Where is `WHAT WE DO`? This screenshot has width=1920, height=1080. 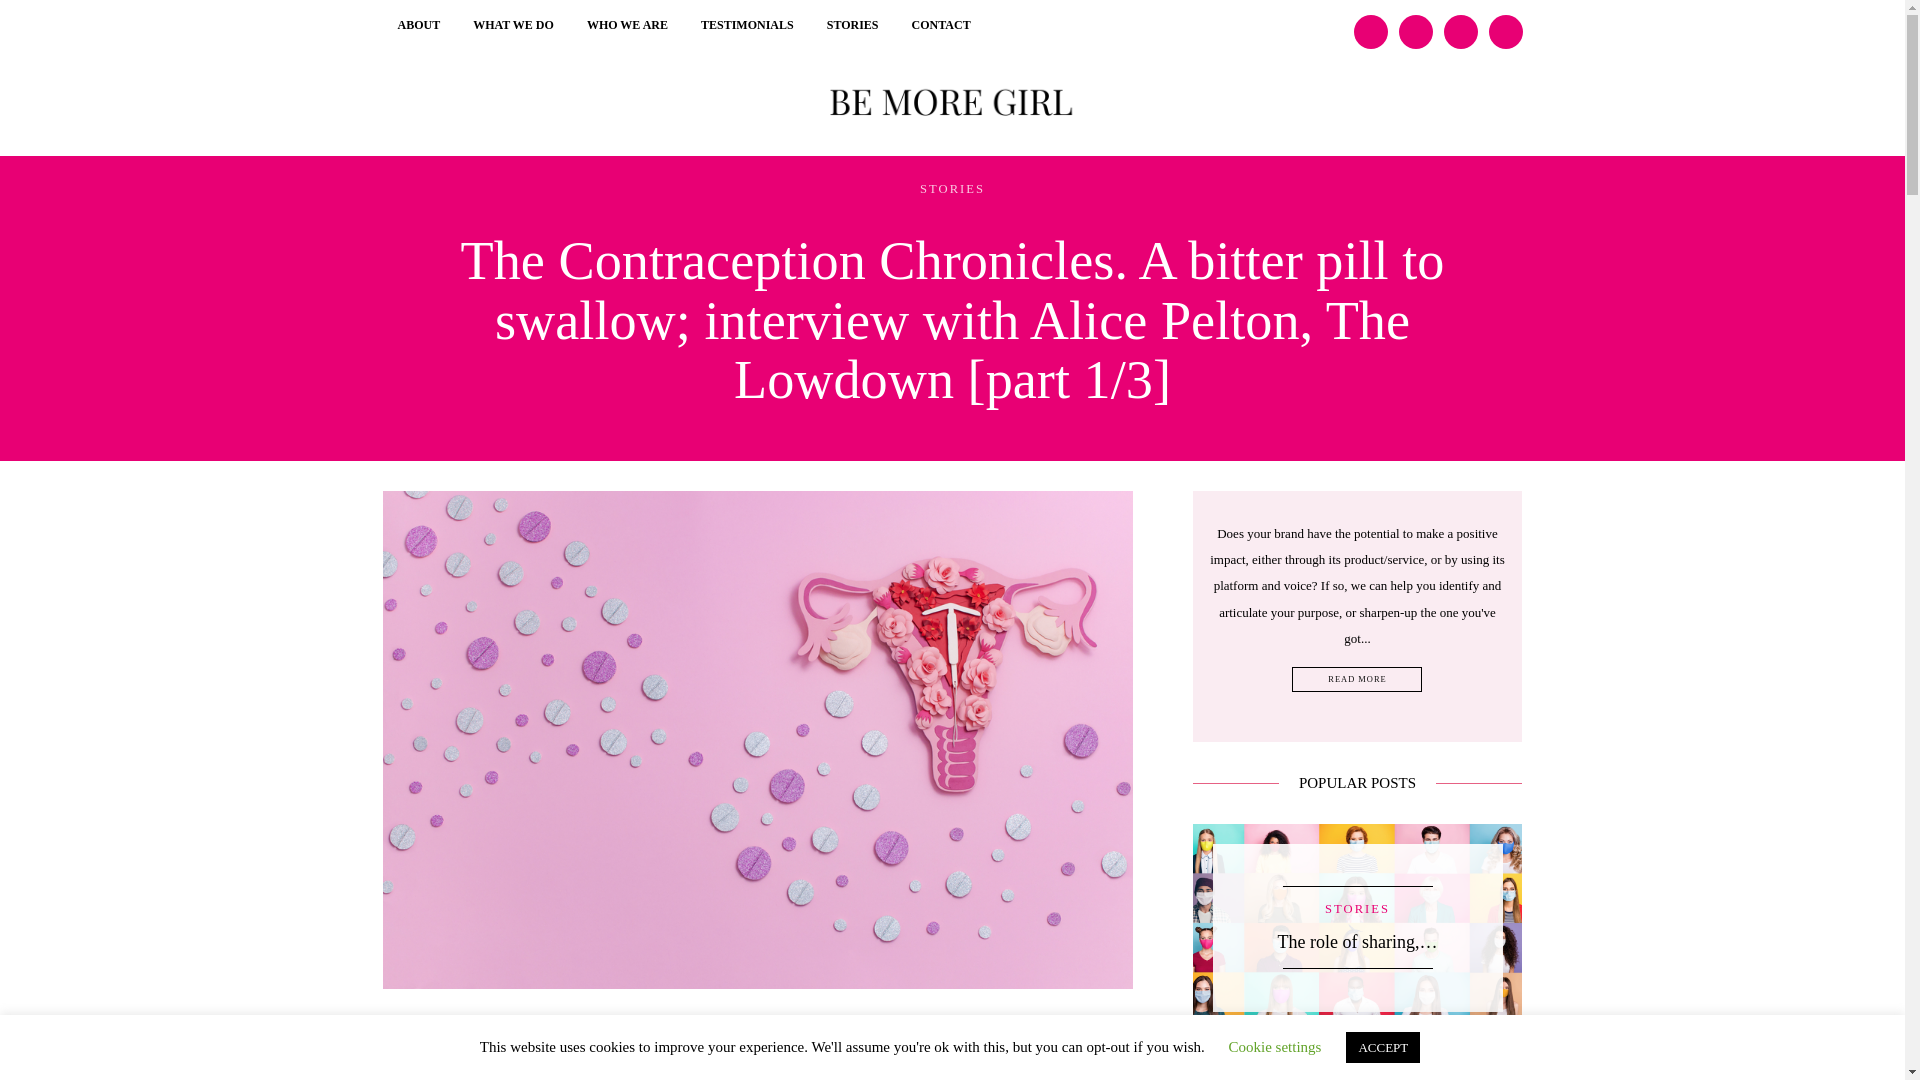 WHAT WE DO is located at coordinates (513, 26).